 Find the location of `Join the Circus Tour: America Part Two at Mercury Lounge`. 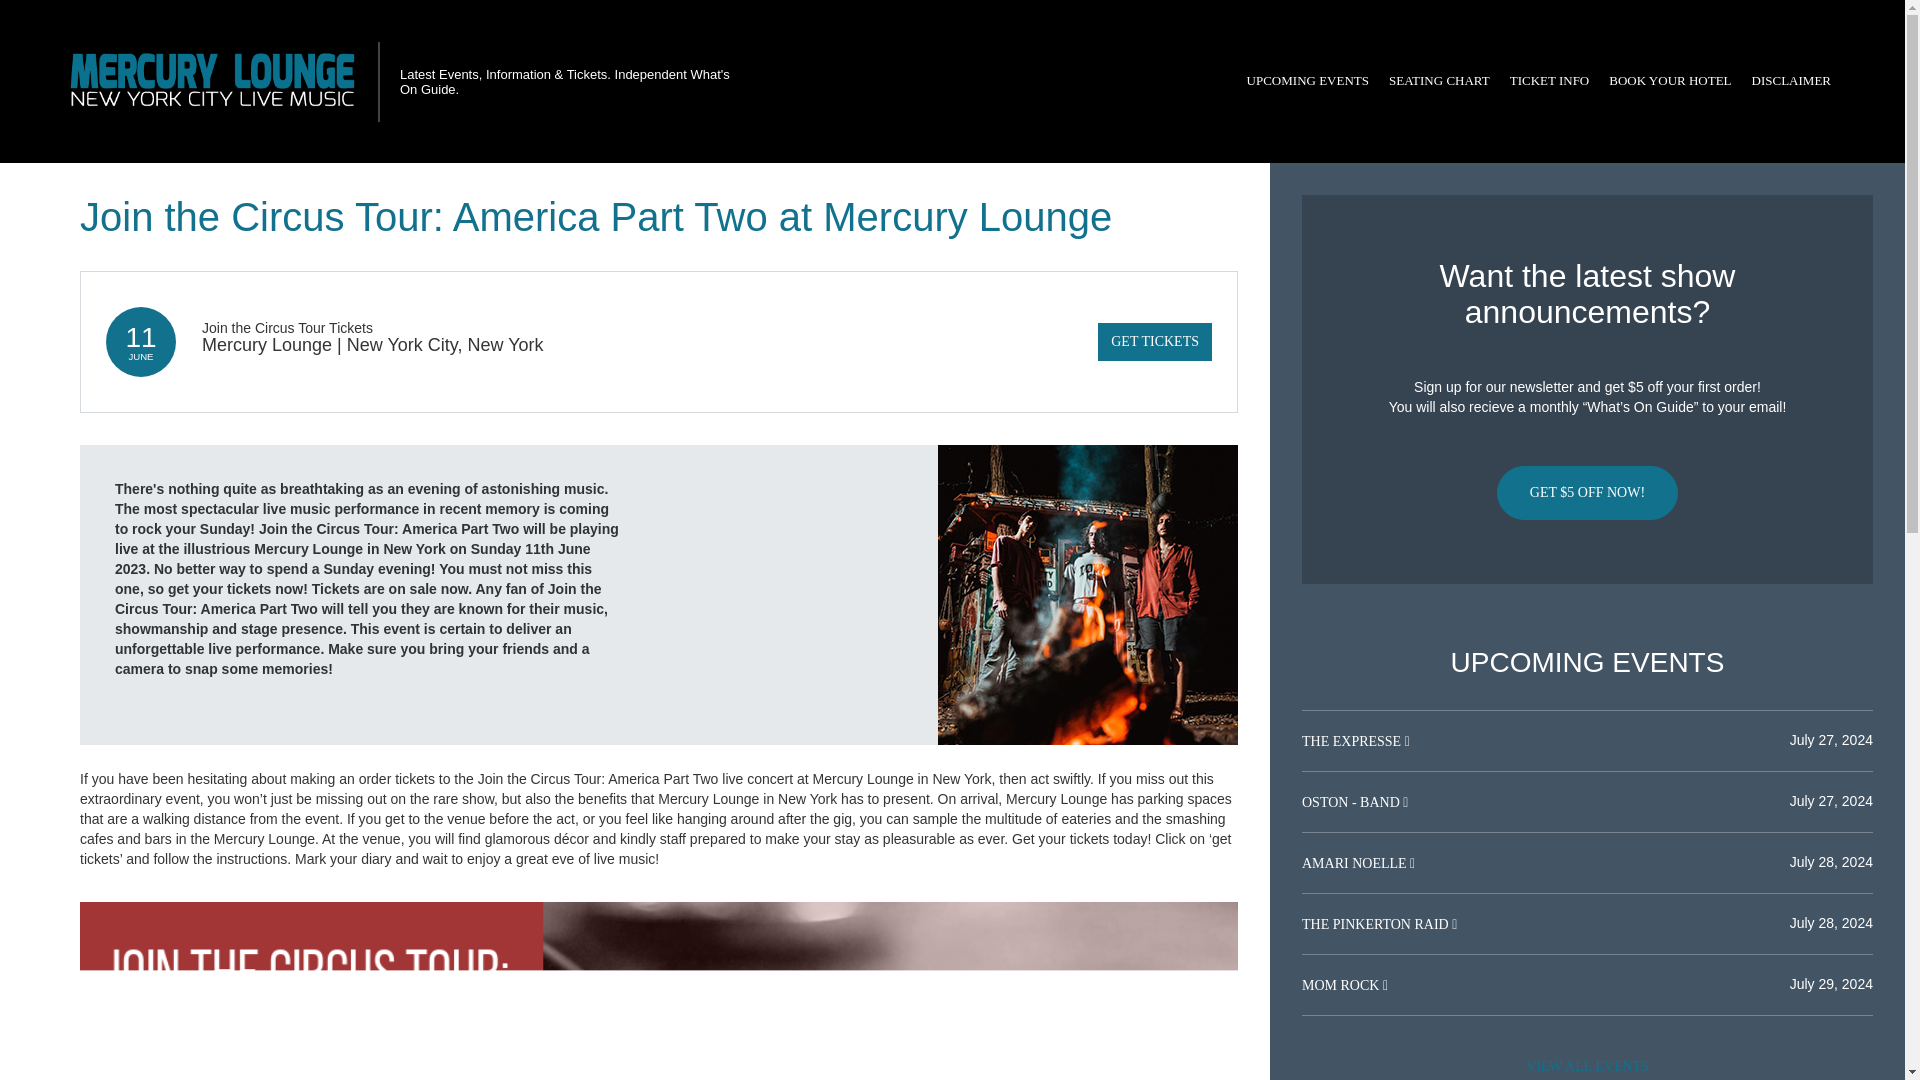

Join the Circus Tour: America Part Two at Mercury Lounge is located at coordinates (1088, 594).